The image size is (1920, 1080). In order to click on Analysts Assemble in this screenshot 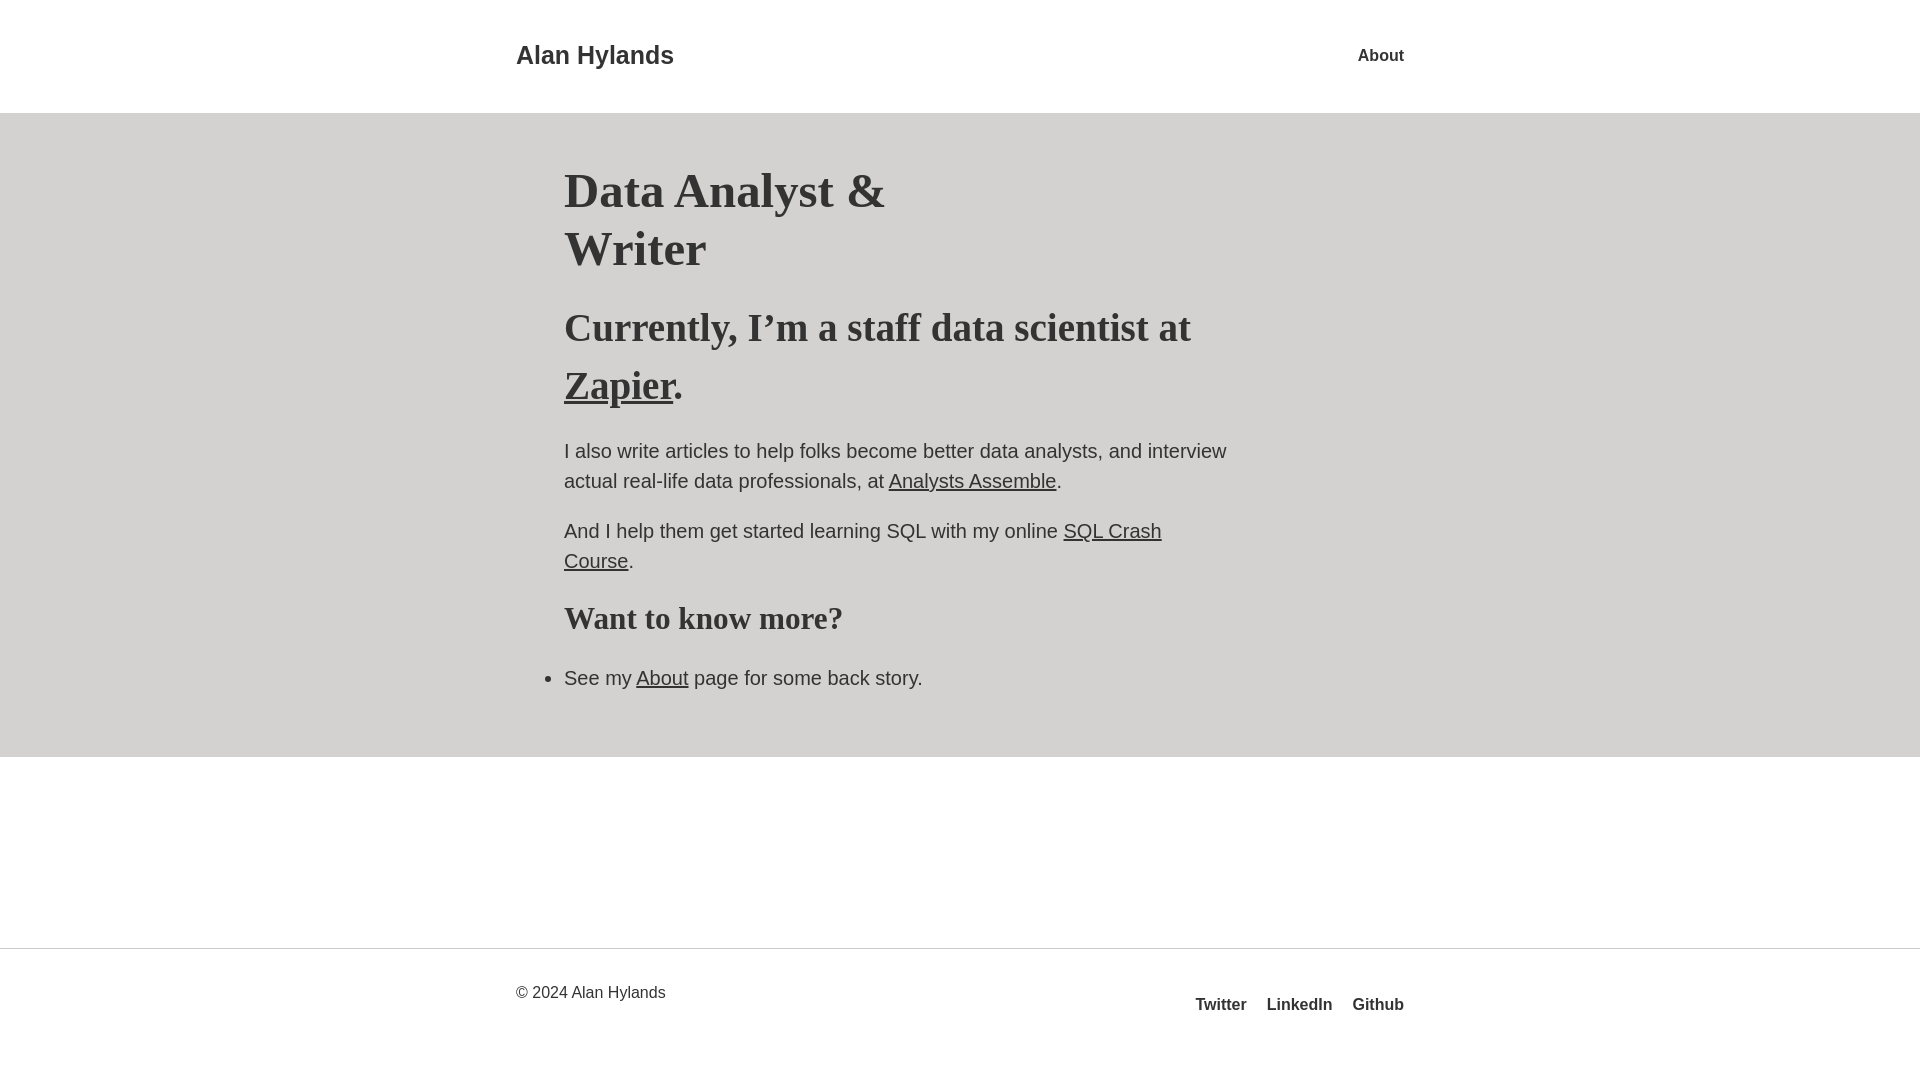, I will do `click(594, 56)`.